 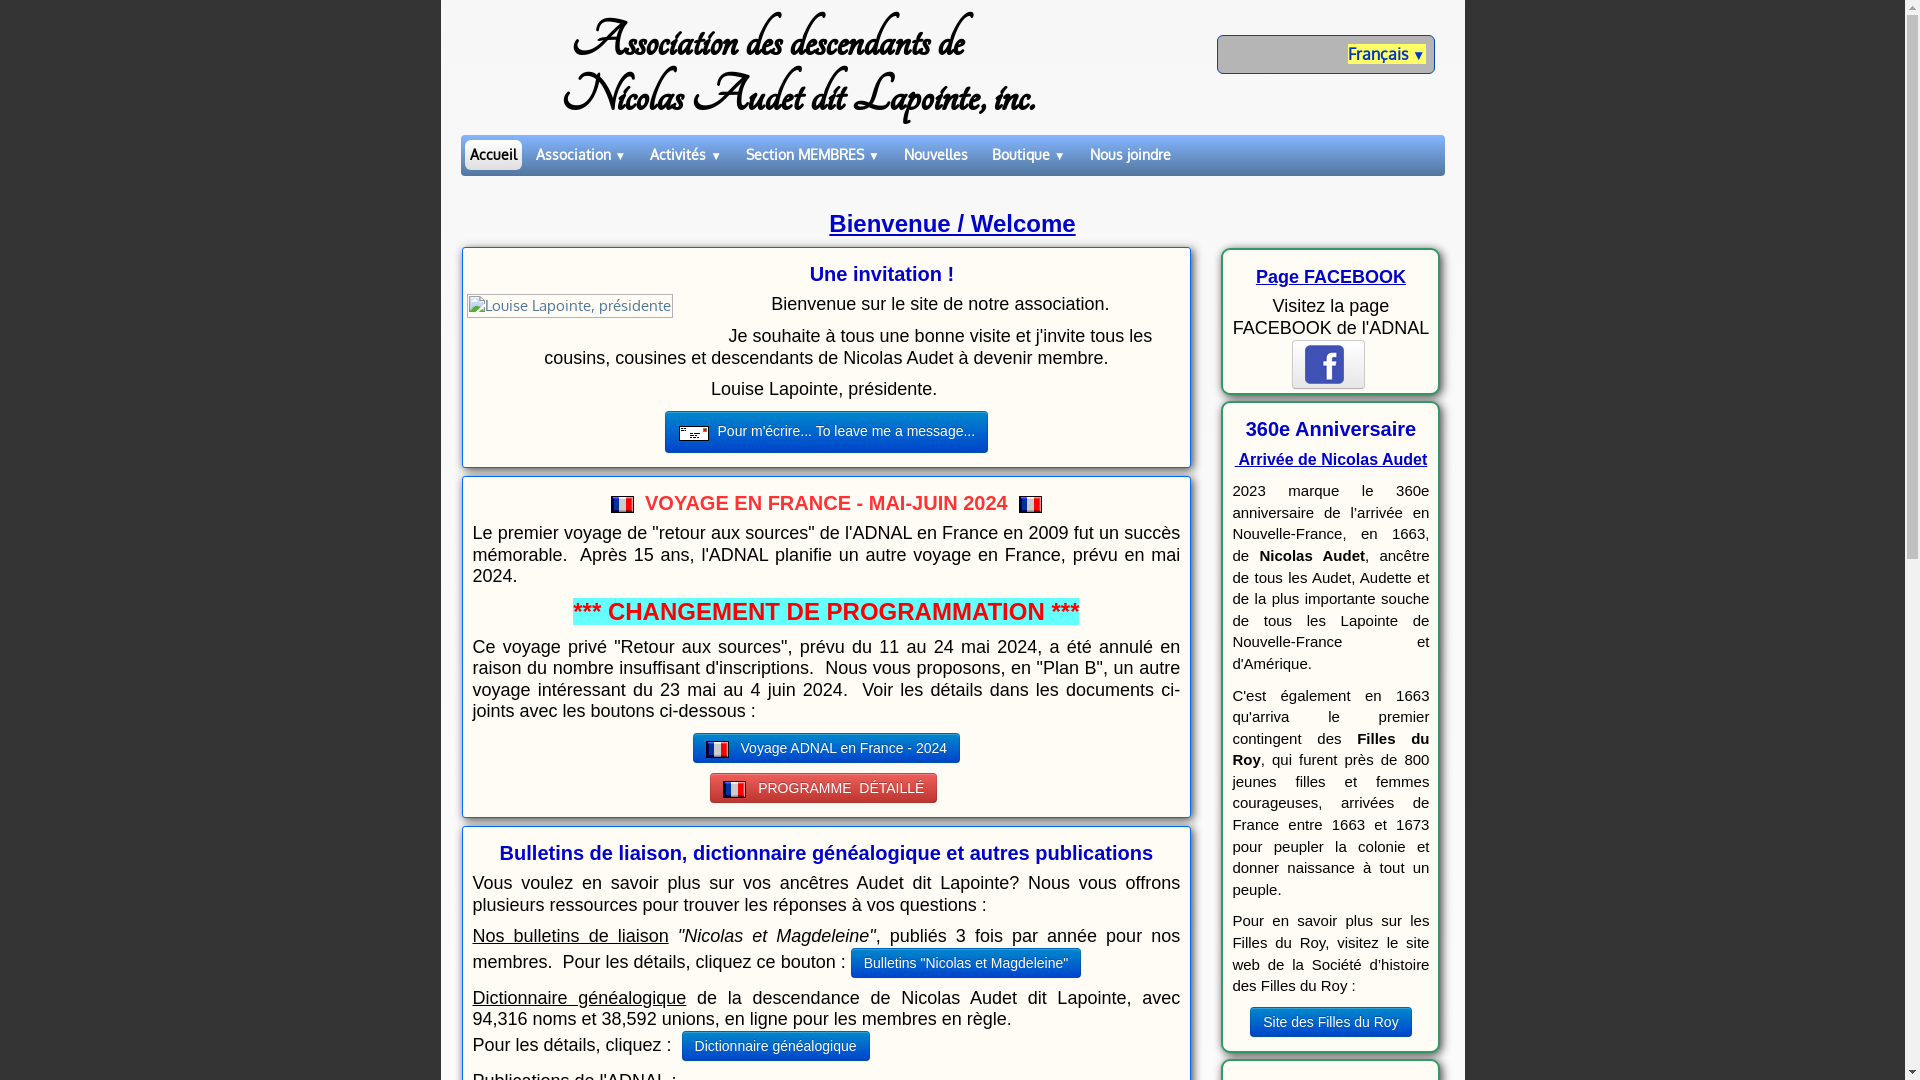 I want to click on Accueil, so click(x=492, y=155).